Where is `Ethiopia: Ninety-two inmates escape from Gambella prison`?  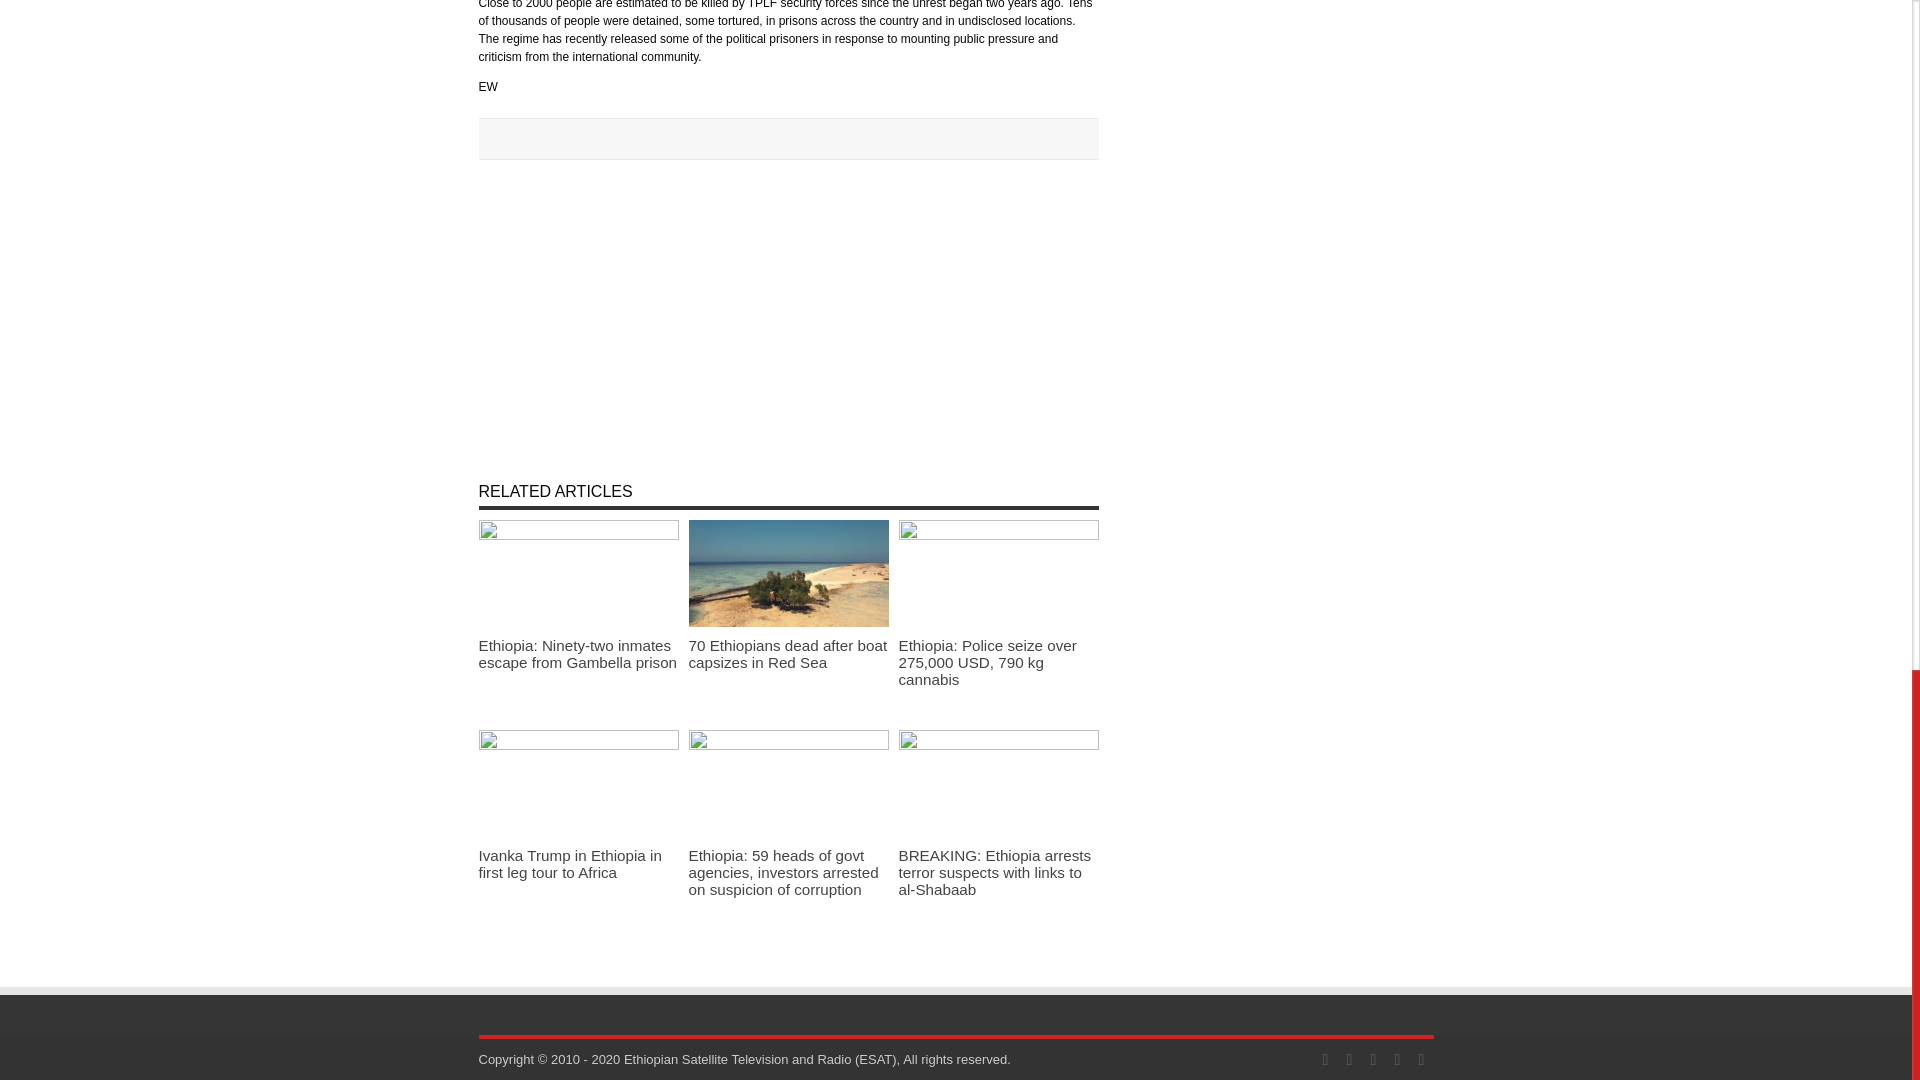
Ethiopia: Ninety-two inmates escape from Gambella prison is located at coordinates (578, 654).